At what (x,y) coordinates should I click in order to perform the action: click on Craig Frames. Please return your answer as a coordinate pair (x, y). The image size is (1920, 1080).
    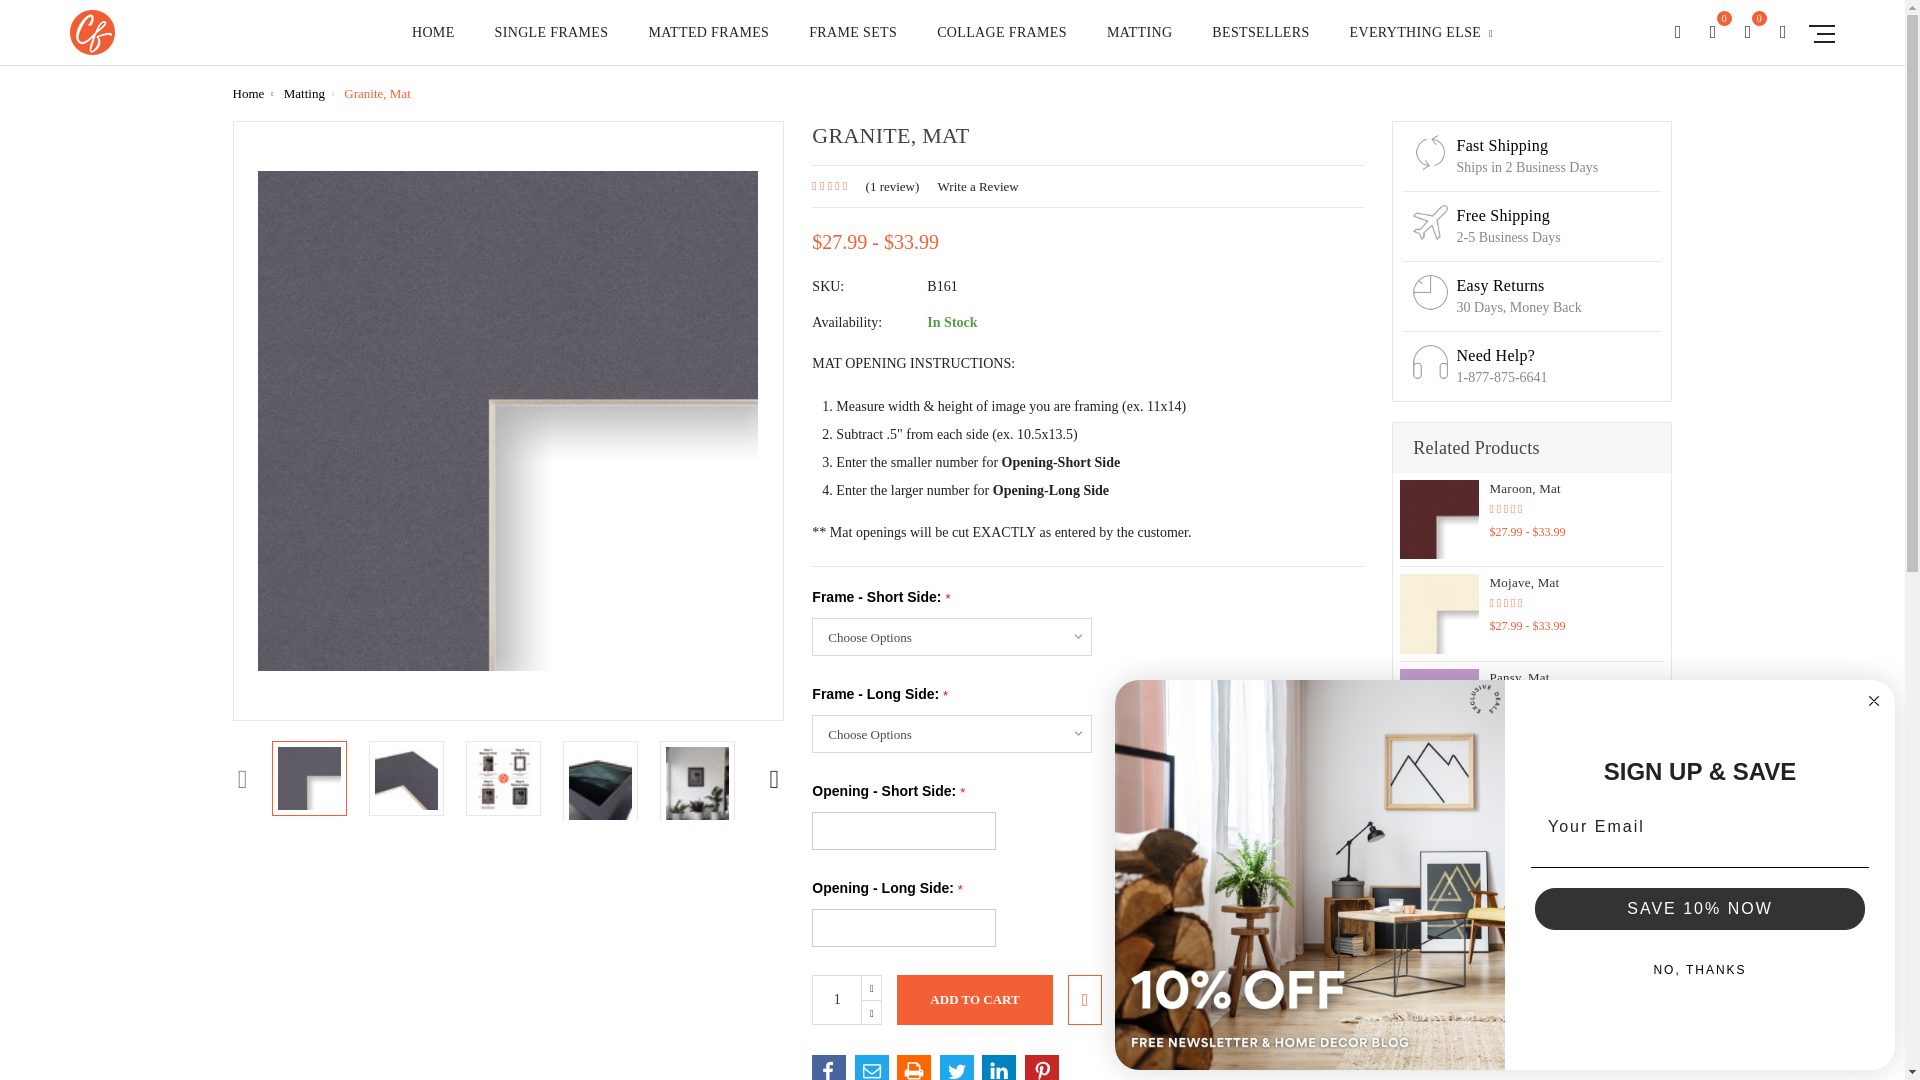
    Looking at the image, I should click on (92, 32).